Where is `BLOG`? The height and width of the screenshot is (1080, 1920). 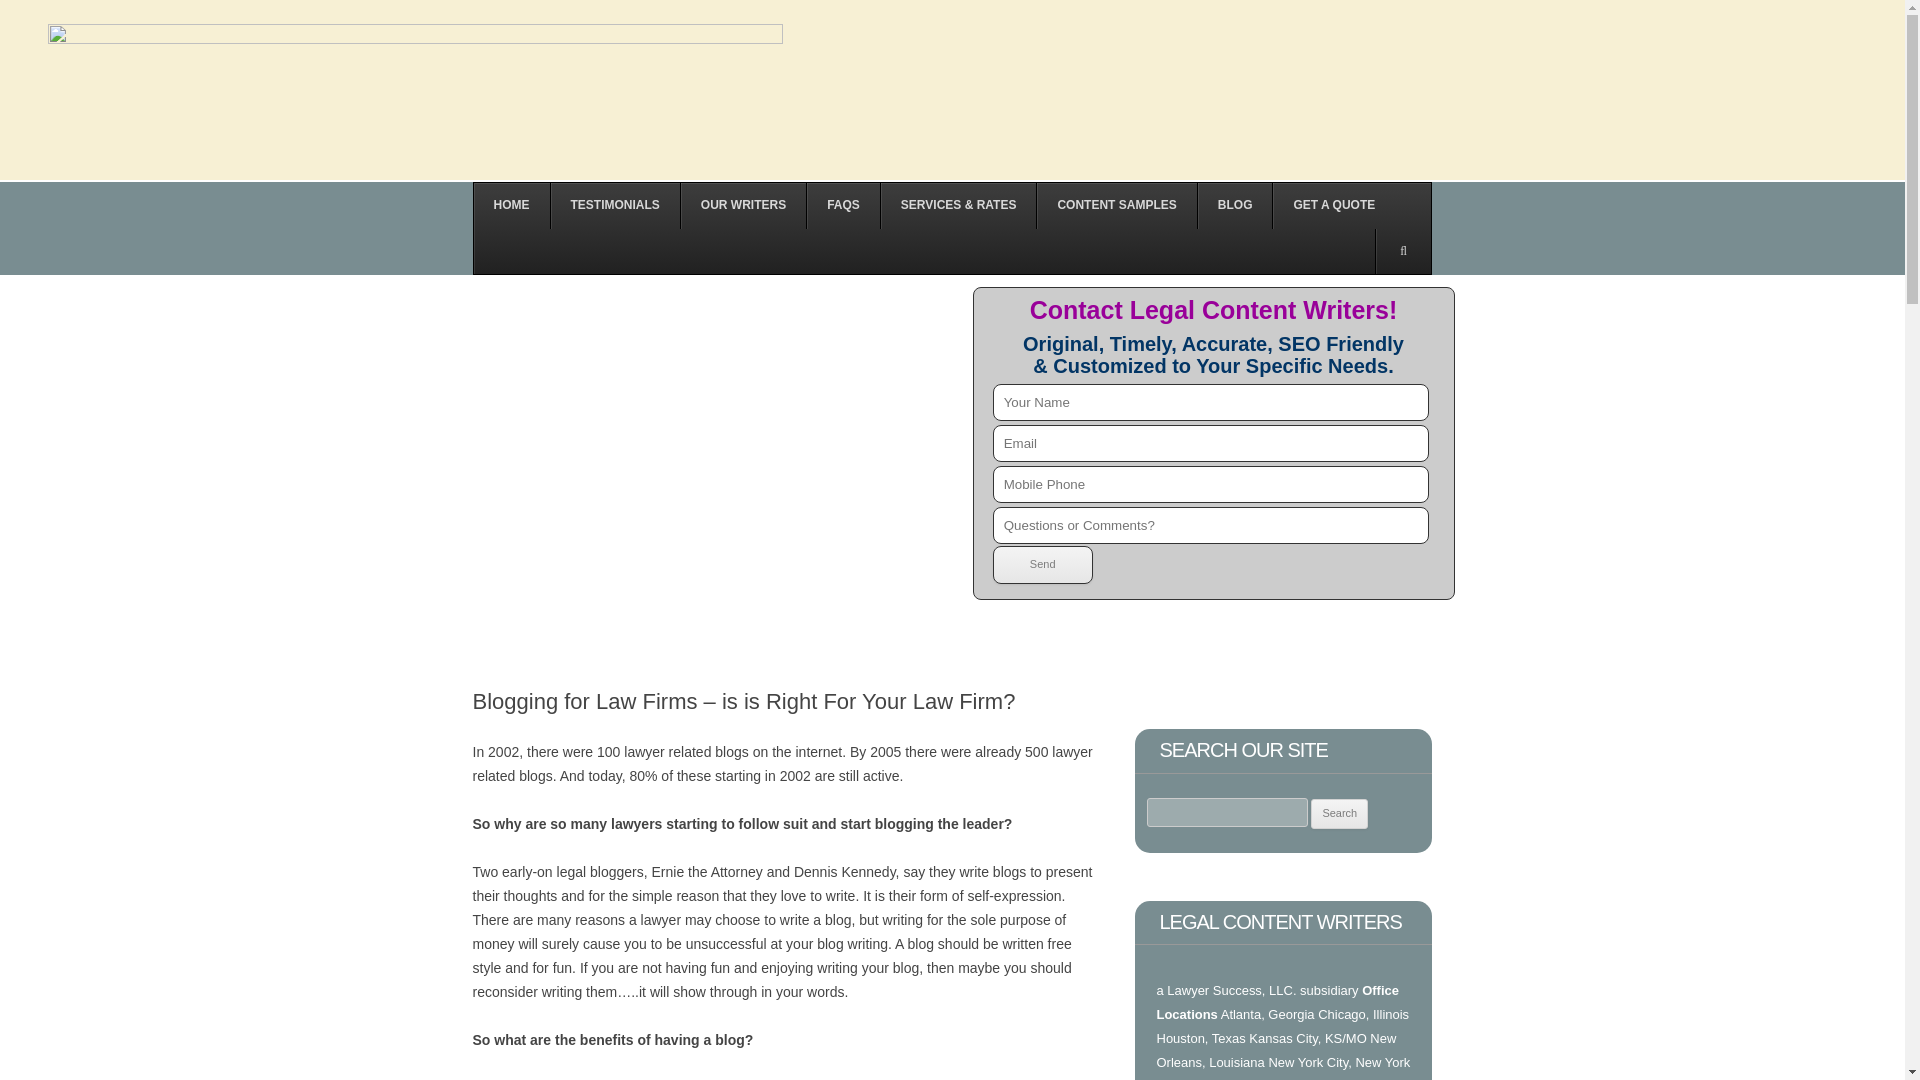 BLOG is located at coordinates (1234, 205).